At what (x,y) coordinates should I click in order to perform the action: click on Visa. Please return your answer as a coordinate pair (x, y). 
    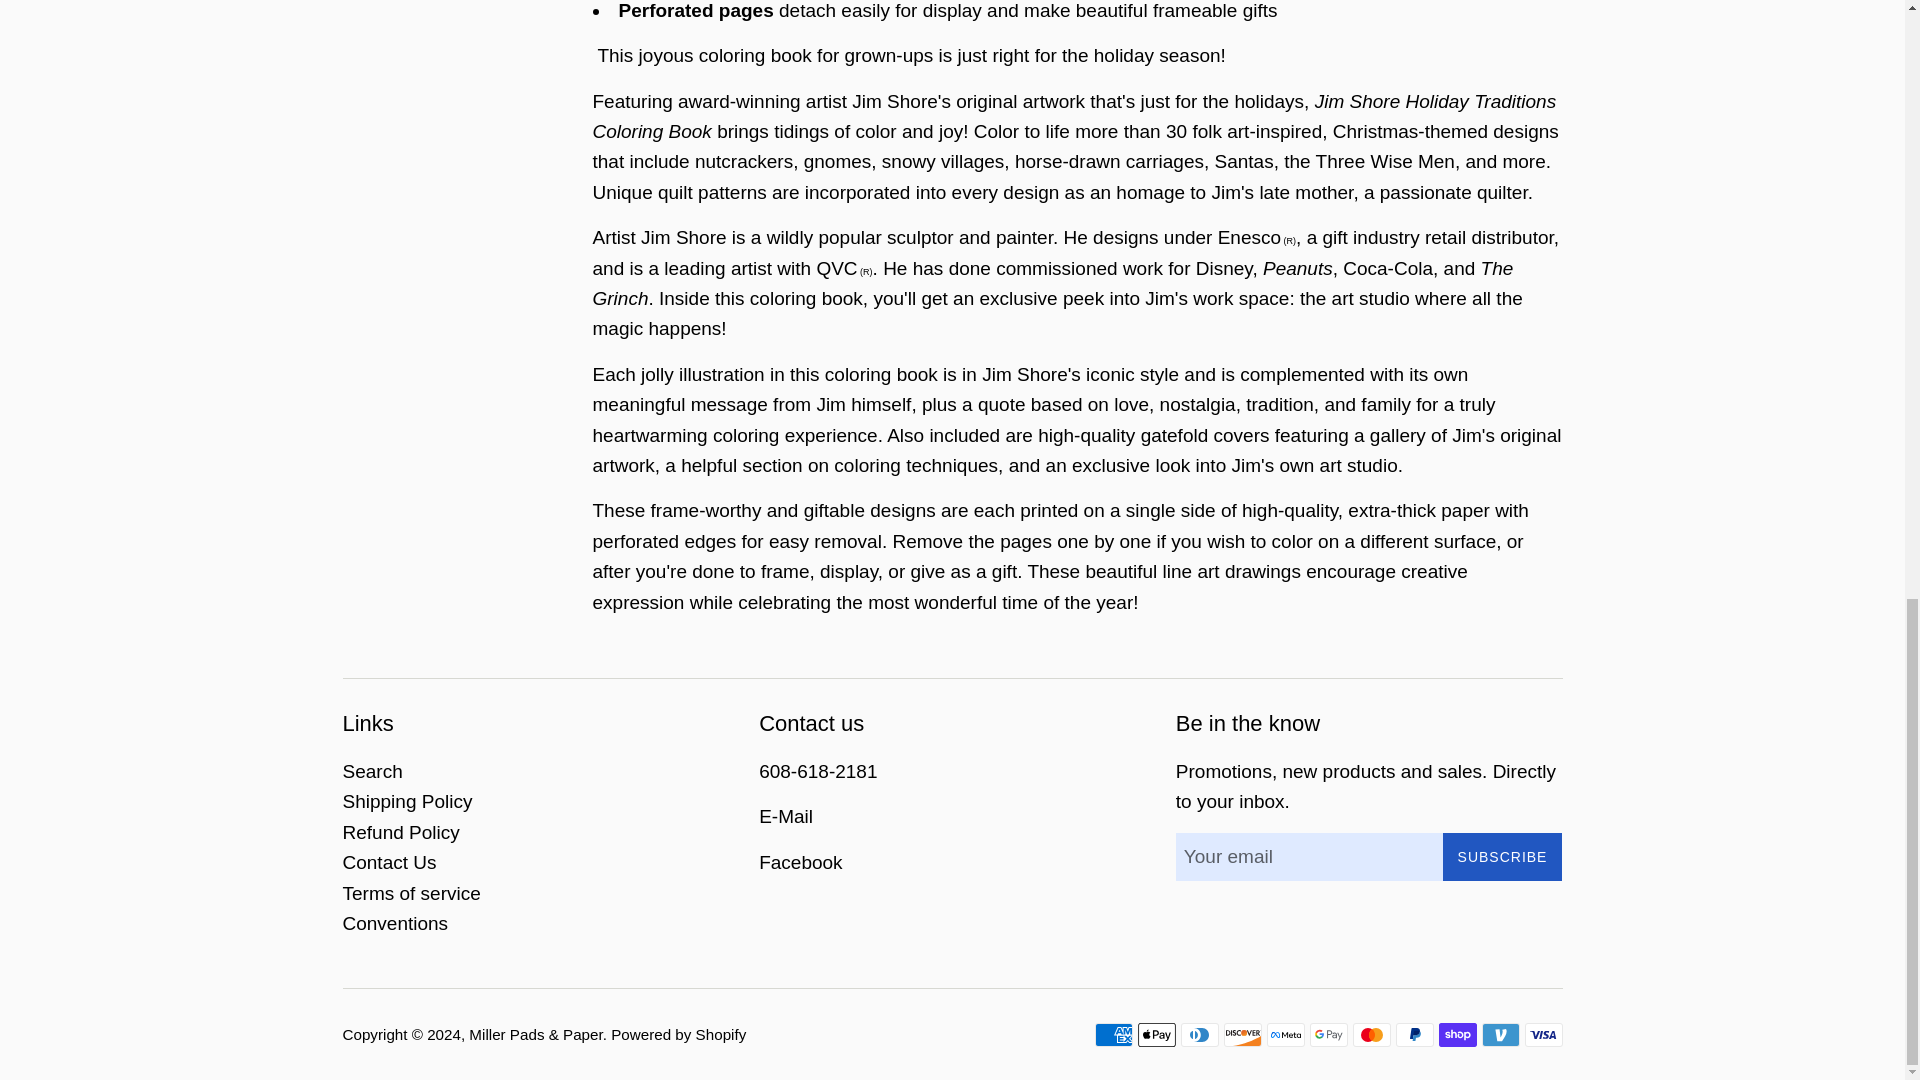
    Looking at the image, I should click on (1543, 1034).